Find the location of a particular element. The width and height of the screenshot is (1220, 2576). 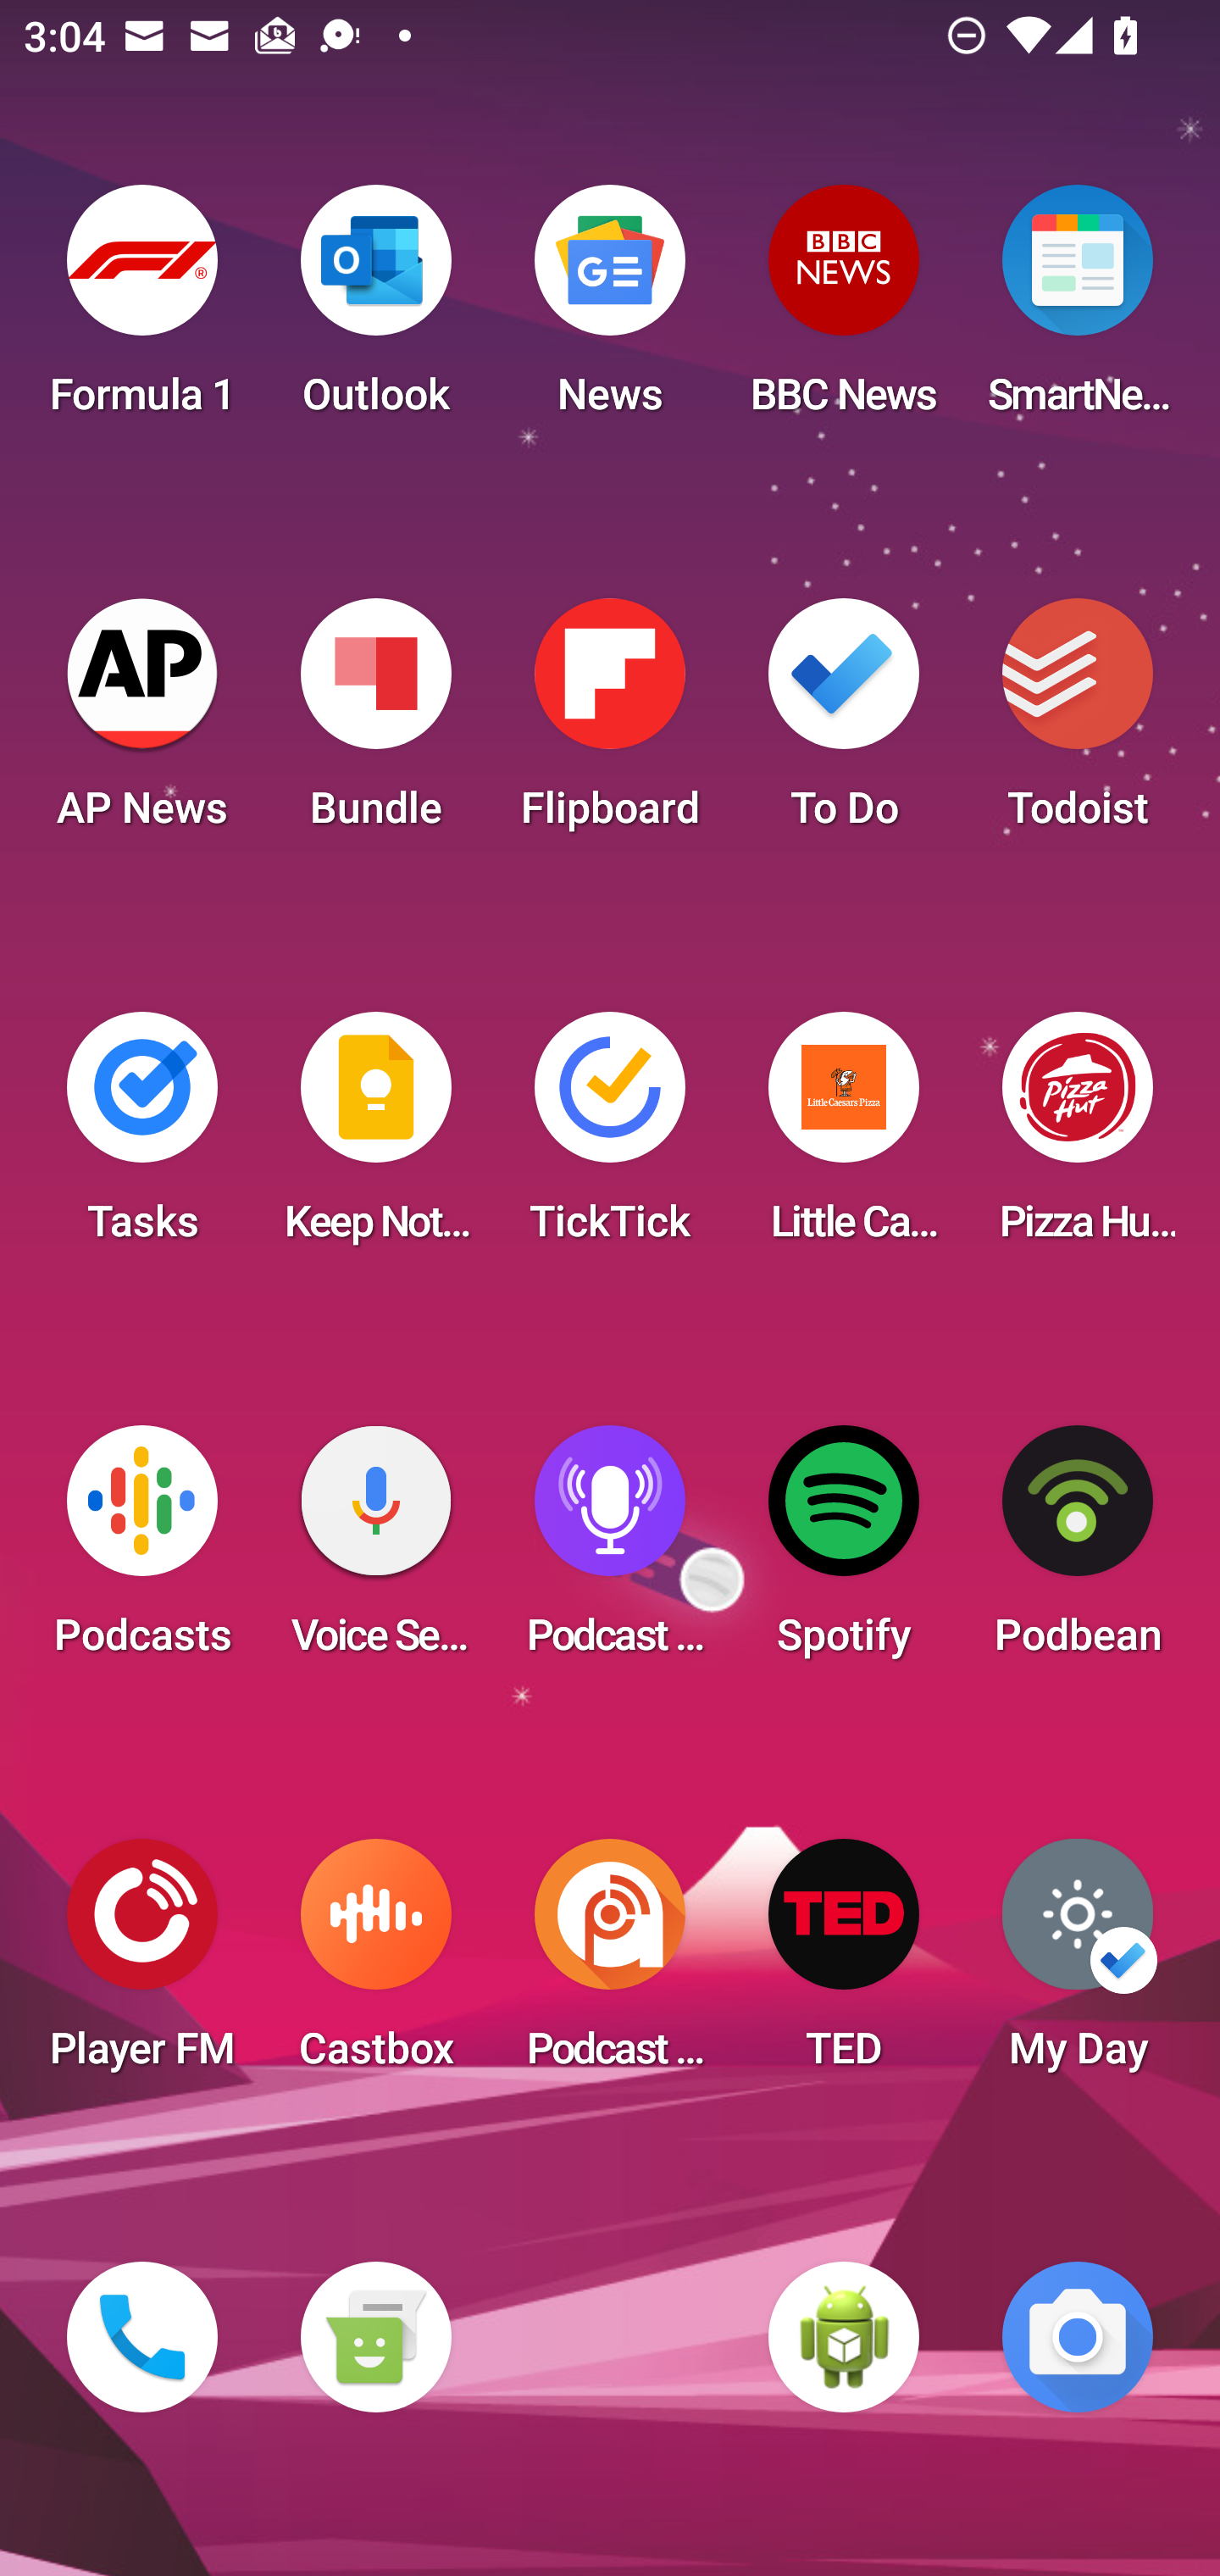

Flipboard is located at coordinates (610, 724).